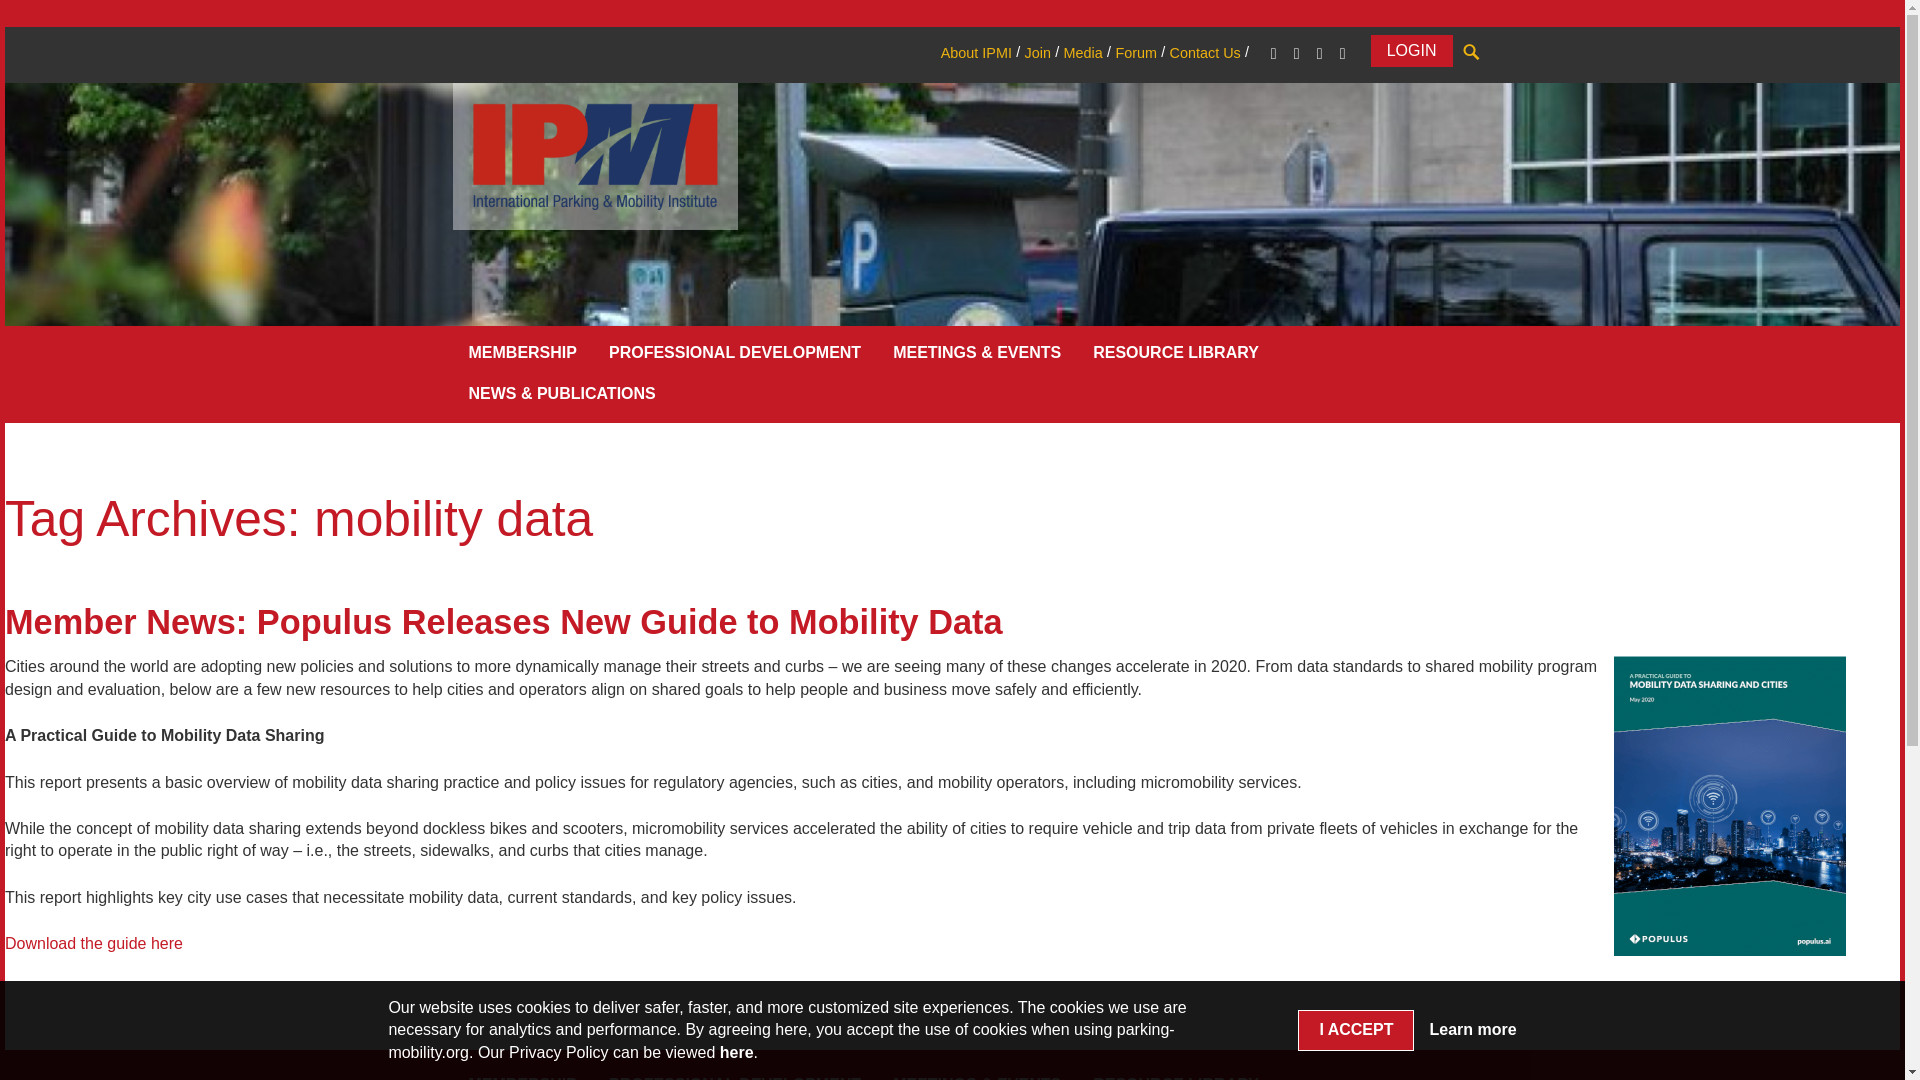 The height and width of the screenshot is (1080, 1920). What do you see at coordinates (594, 155) in the screenshot?
I see `IPMI` at bounding box center [594, 155].